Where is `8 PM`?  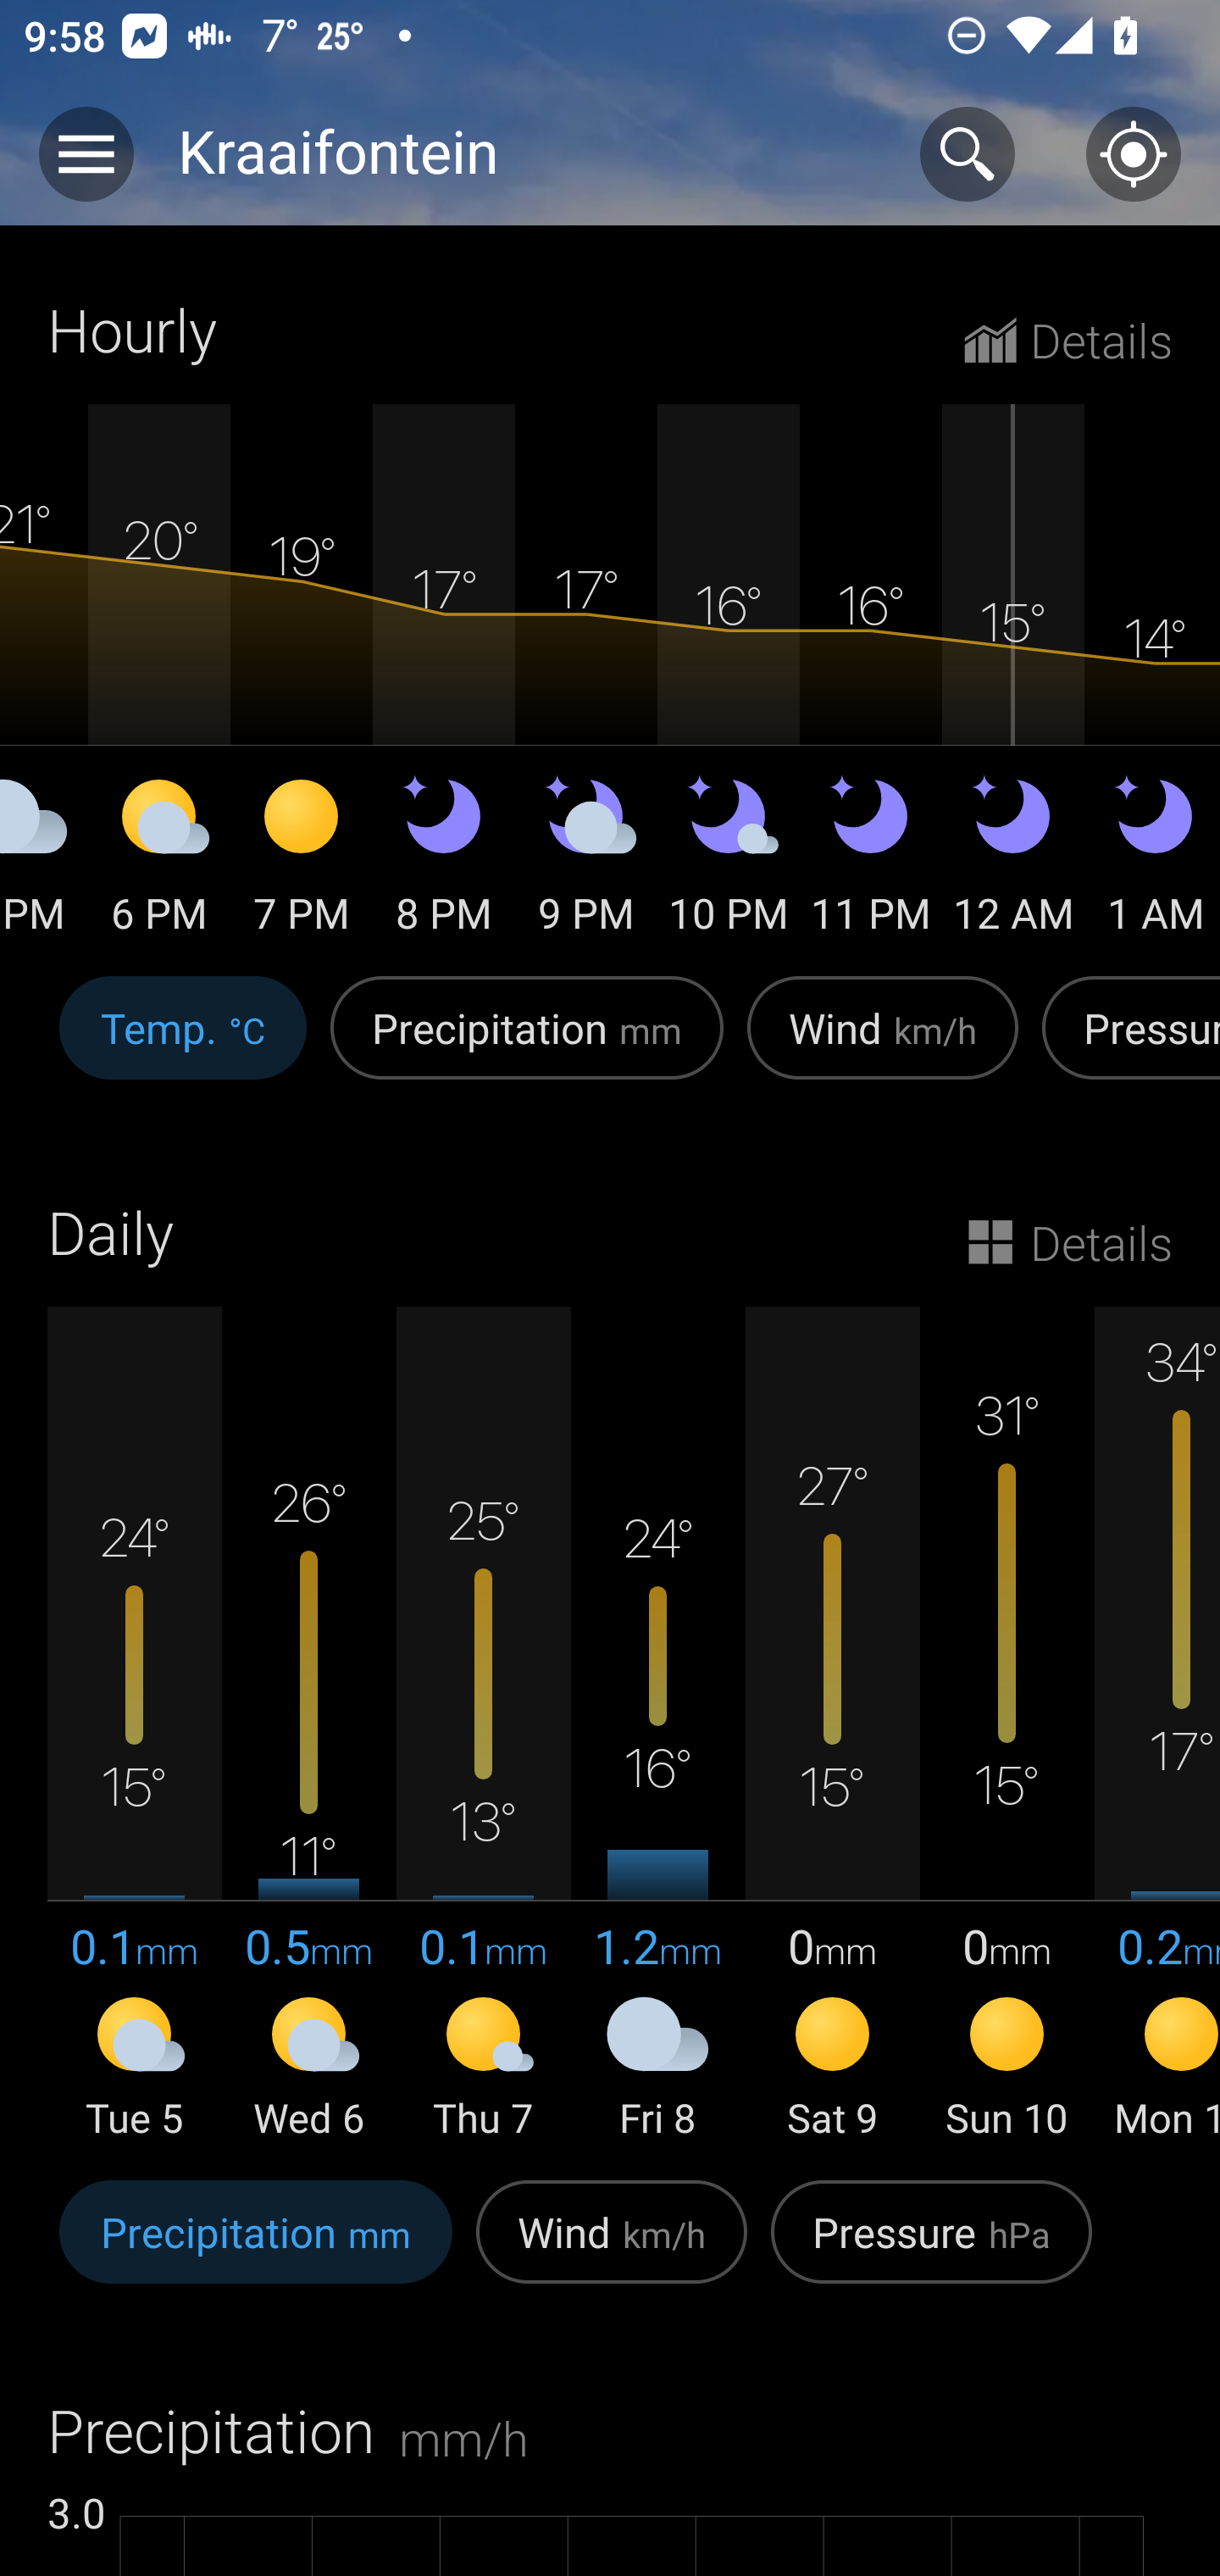
8 PM is located at coordinates (444, 861).